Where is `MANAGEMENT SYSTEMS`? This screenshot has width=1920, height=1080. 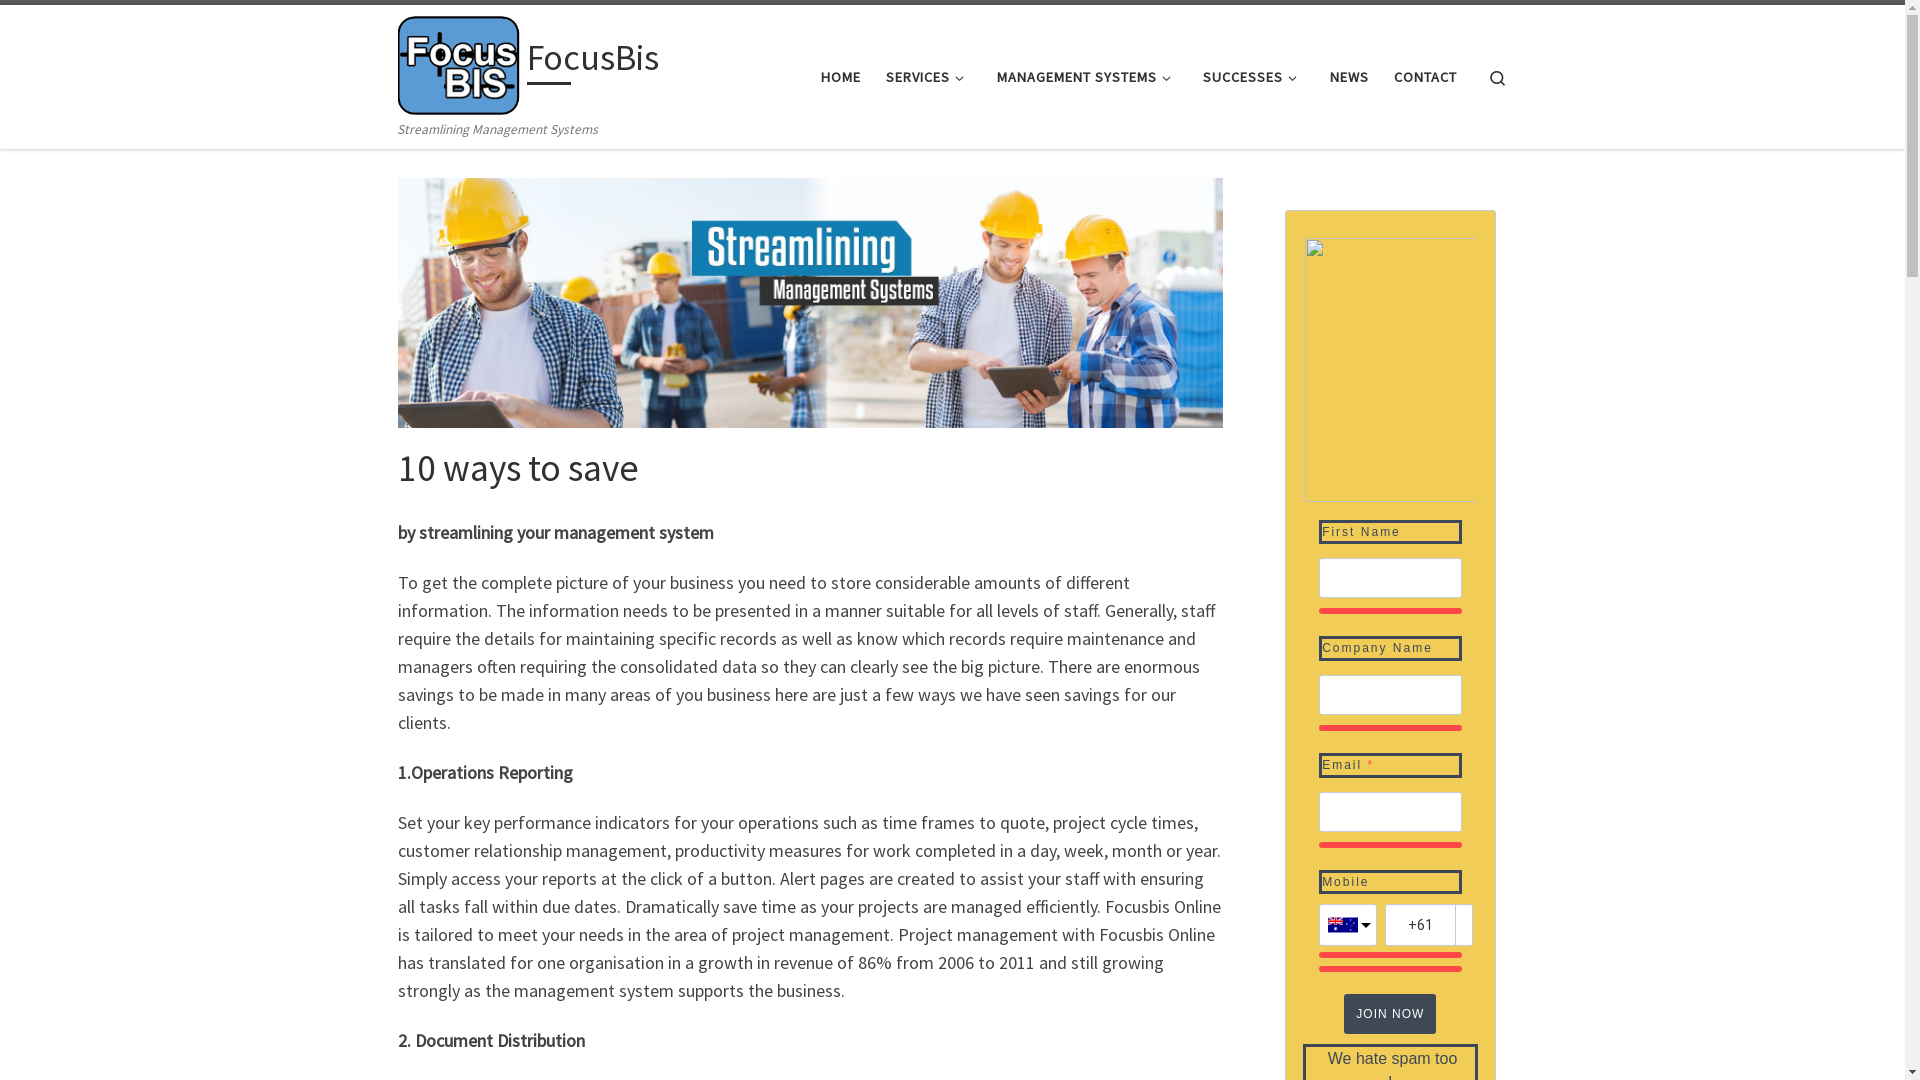
MANAGEMENT SYSTEMS is located at coordinates (1087, 77).